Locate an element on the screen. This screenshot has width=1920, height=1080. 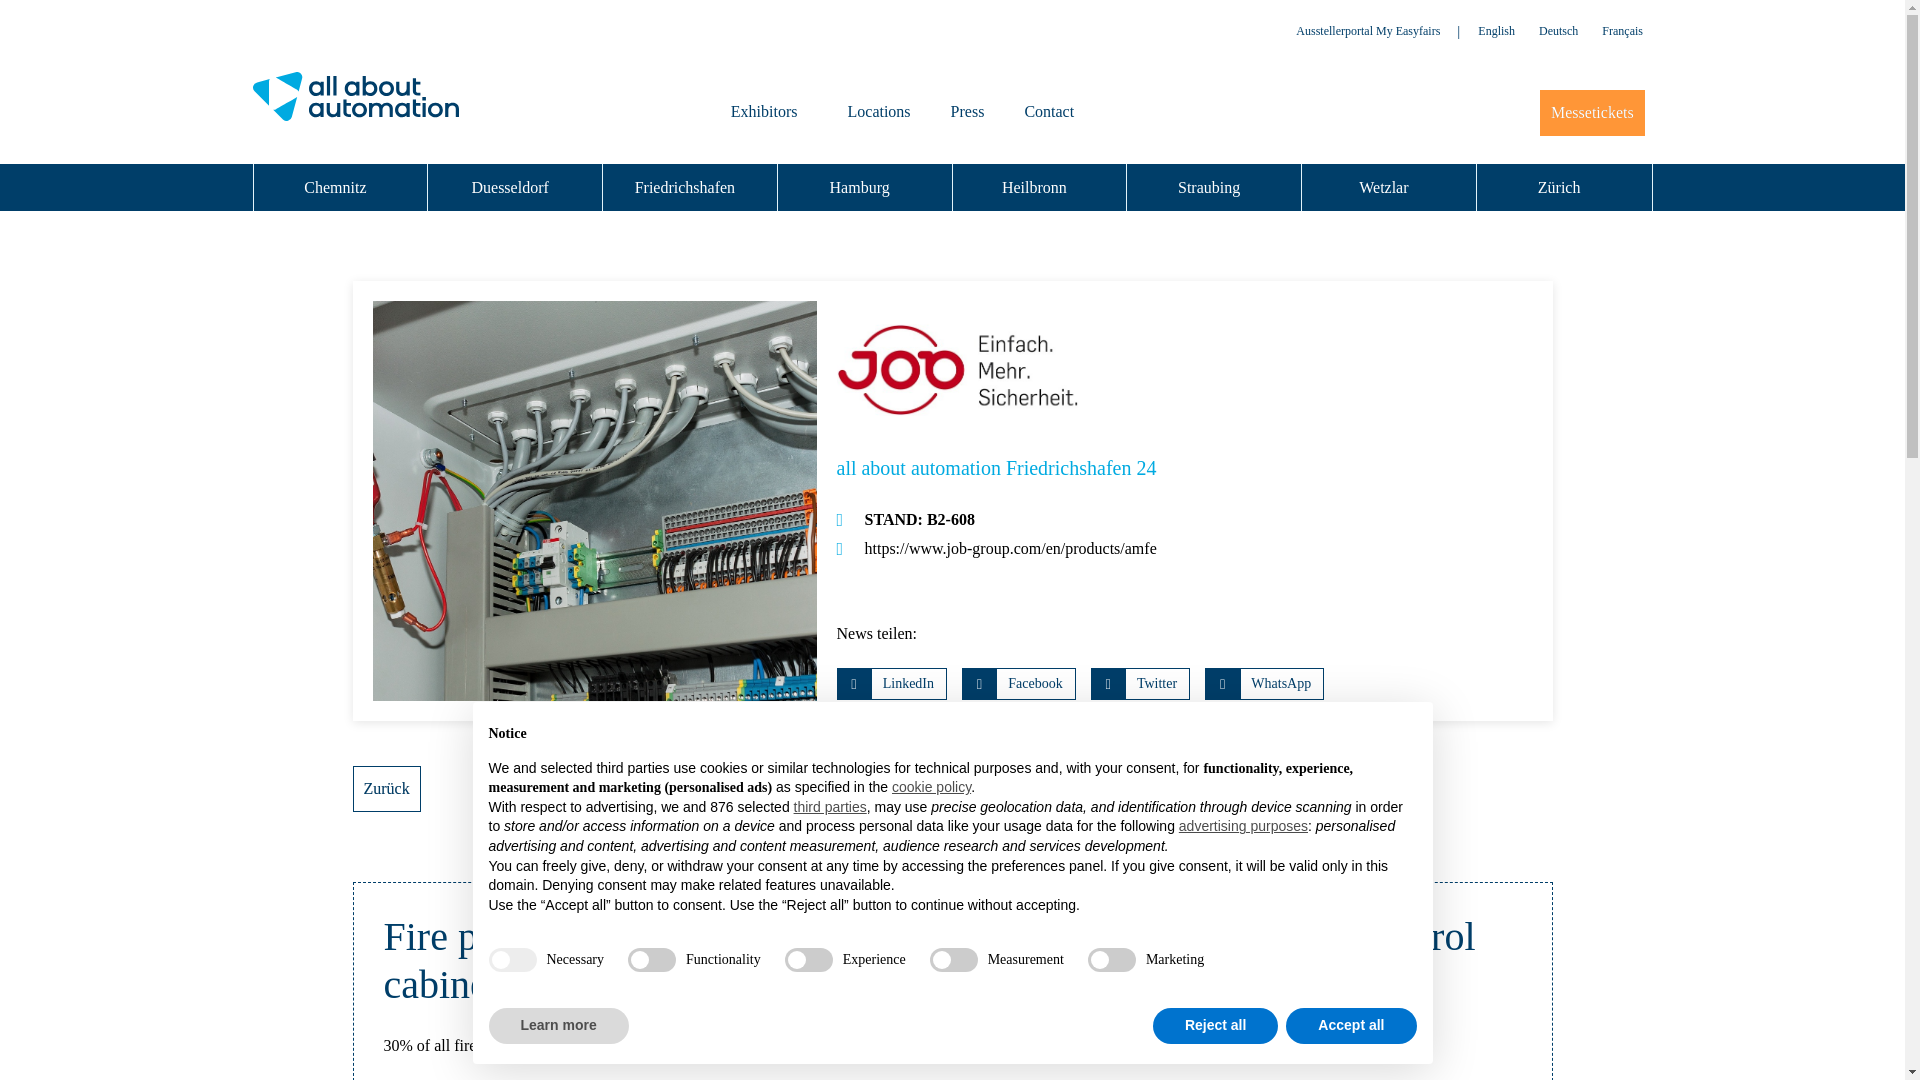
English is located at coordinates (1496, 31).